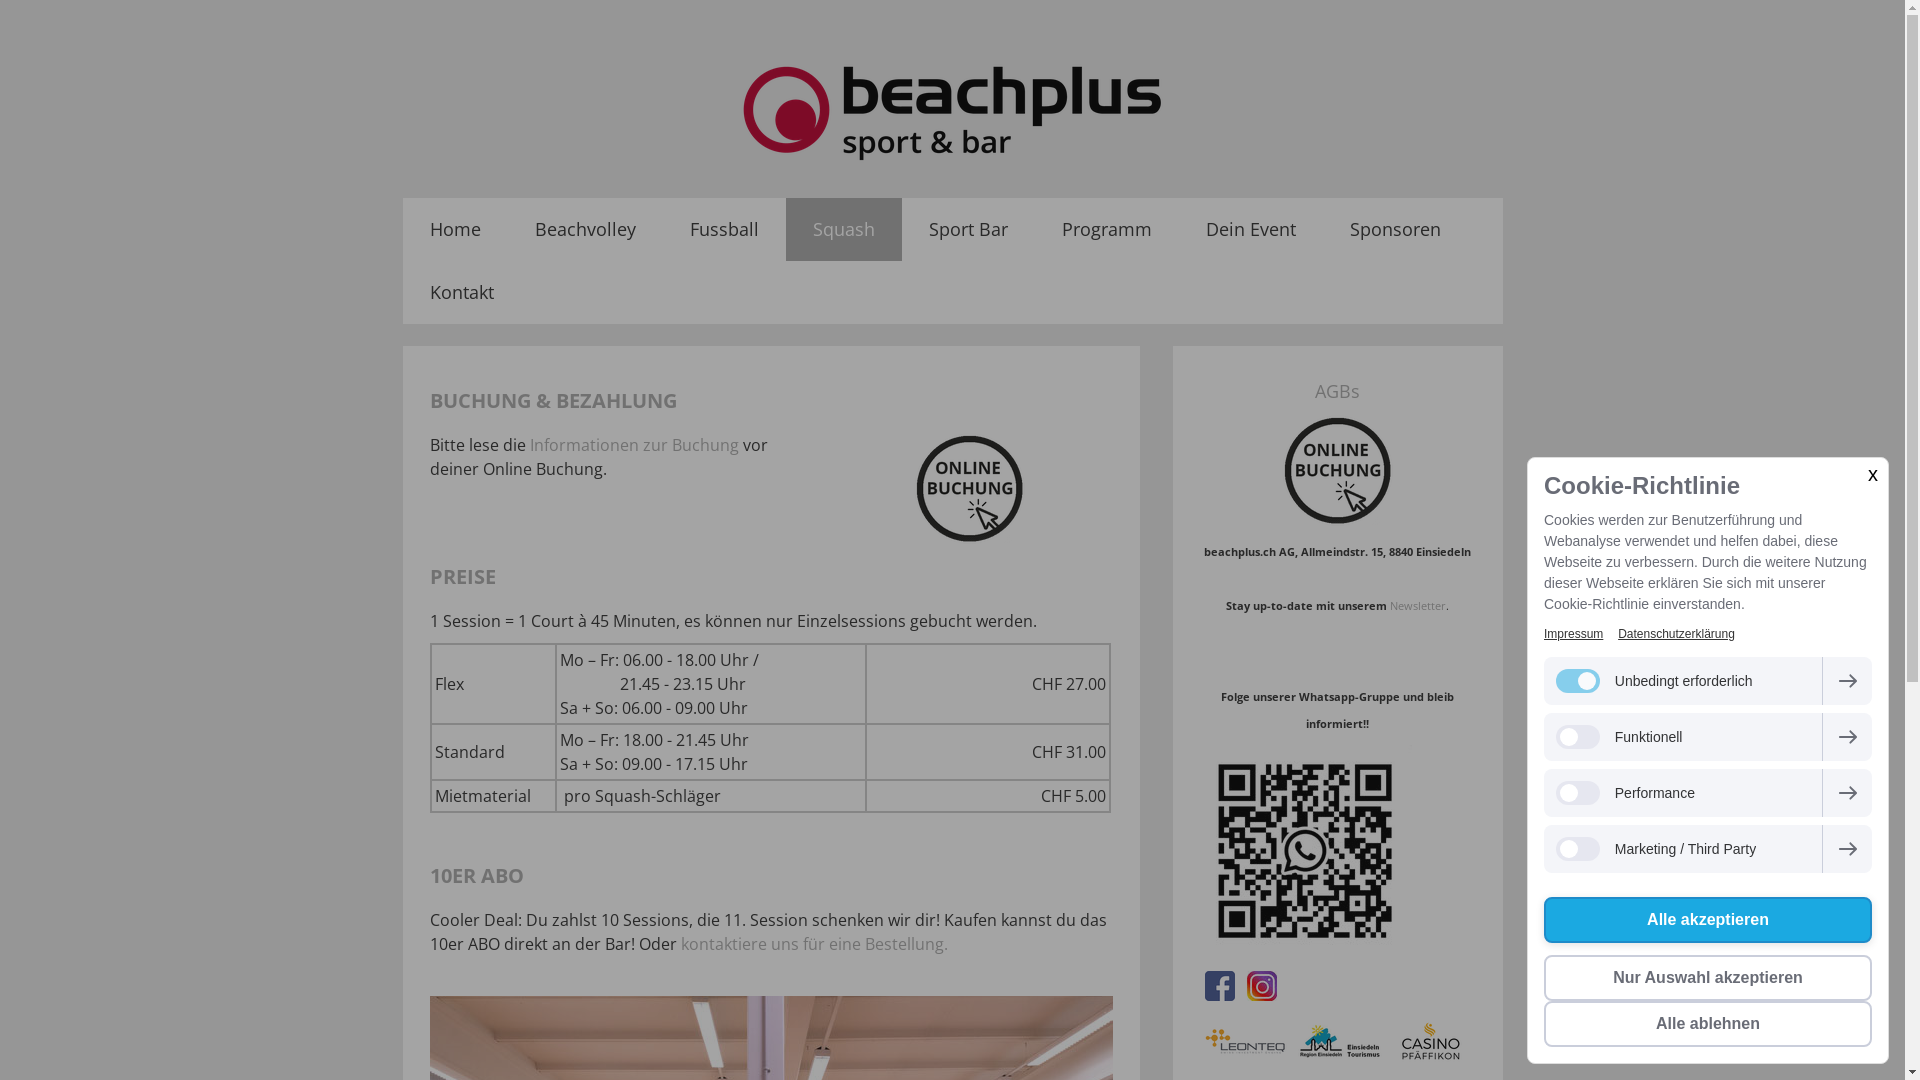 The height and width of the screenshot is (1080, 1920). What do you see at coordinates (461, 292) in the screenshot?
I see `Kontakt` at bounding box center [461, 292].